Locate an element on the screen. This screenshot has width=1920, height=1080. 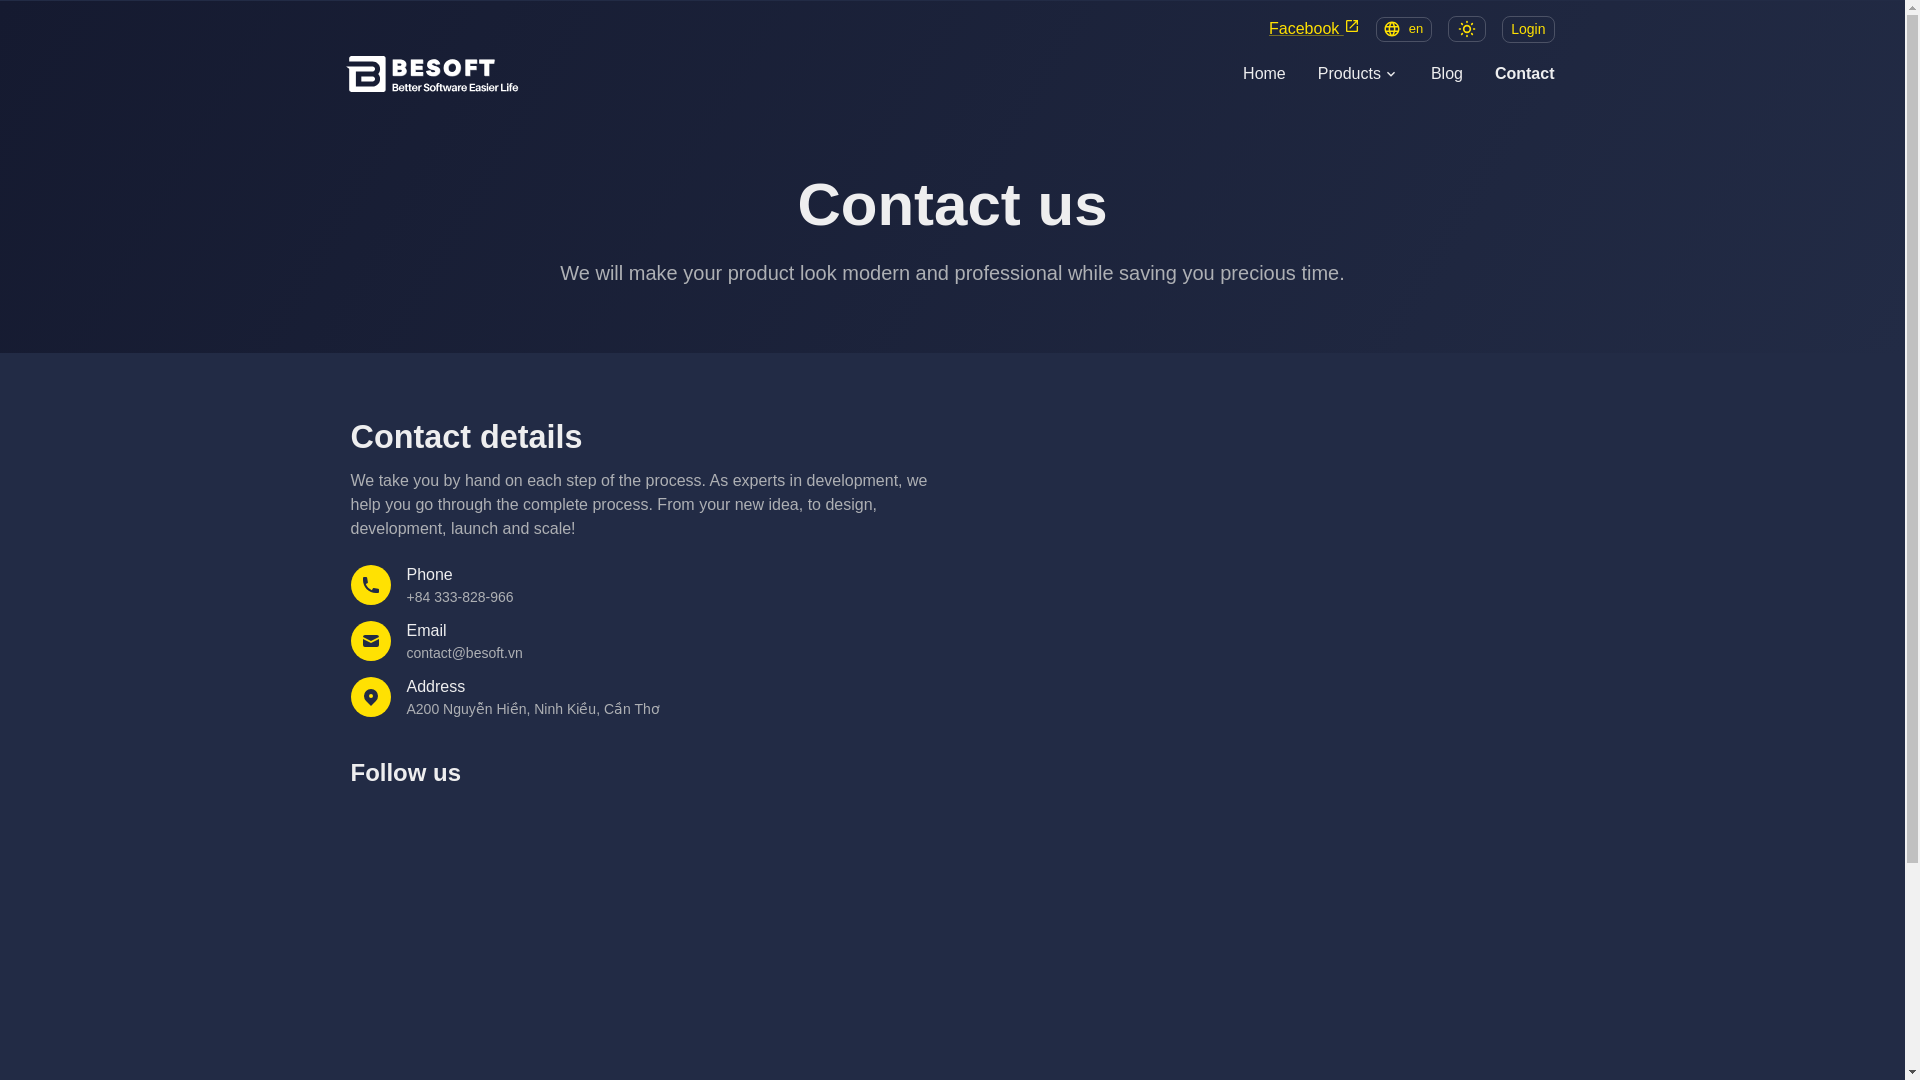
Besoft is located at coordinates (439, 73).